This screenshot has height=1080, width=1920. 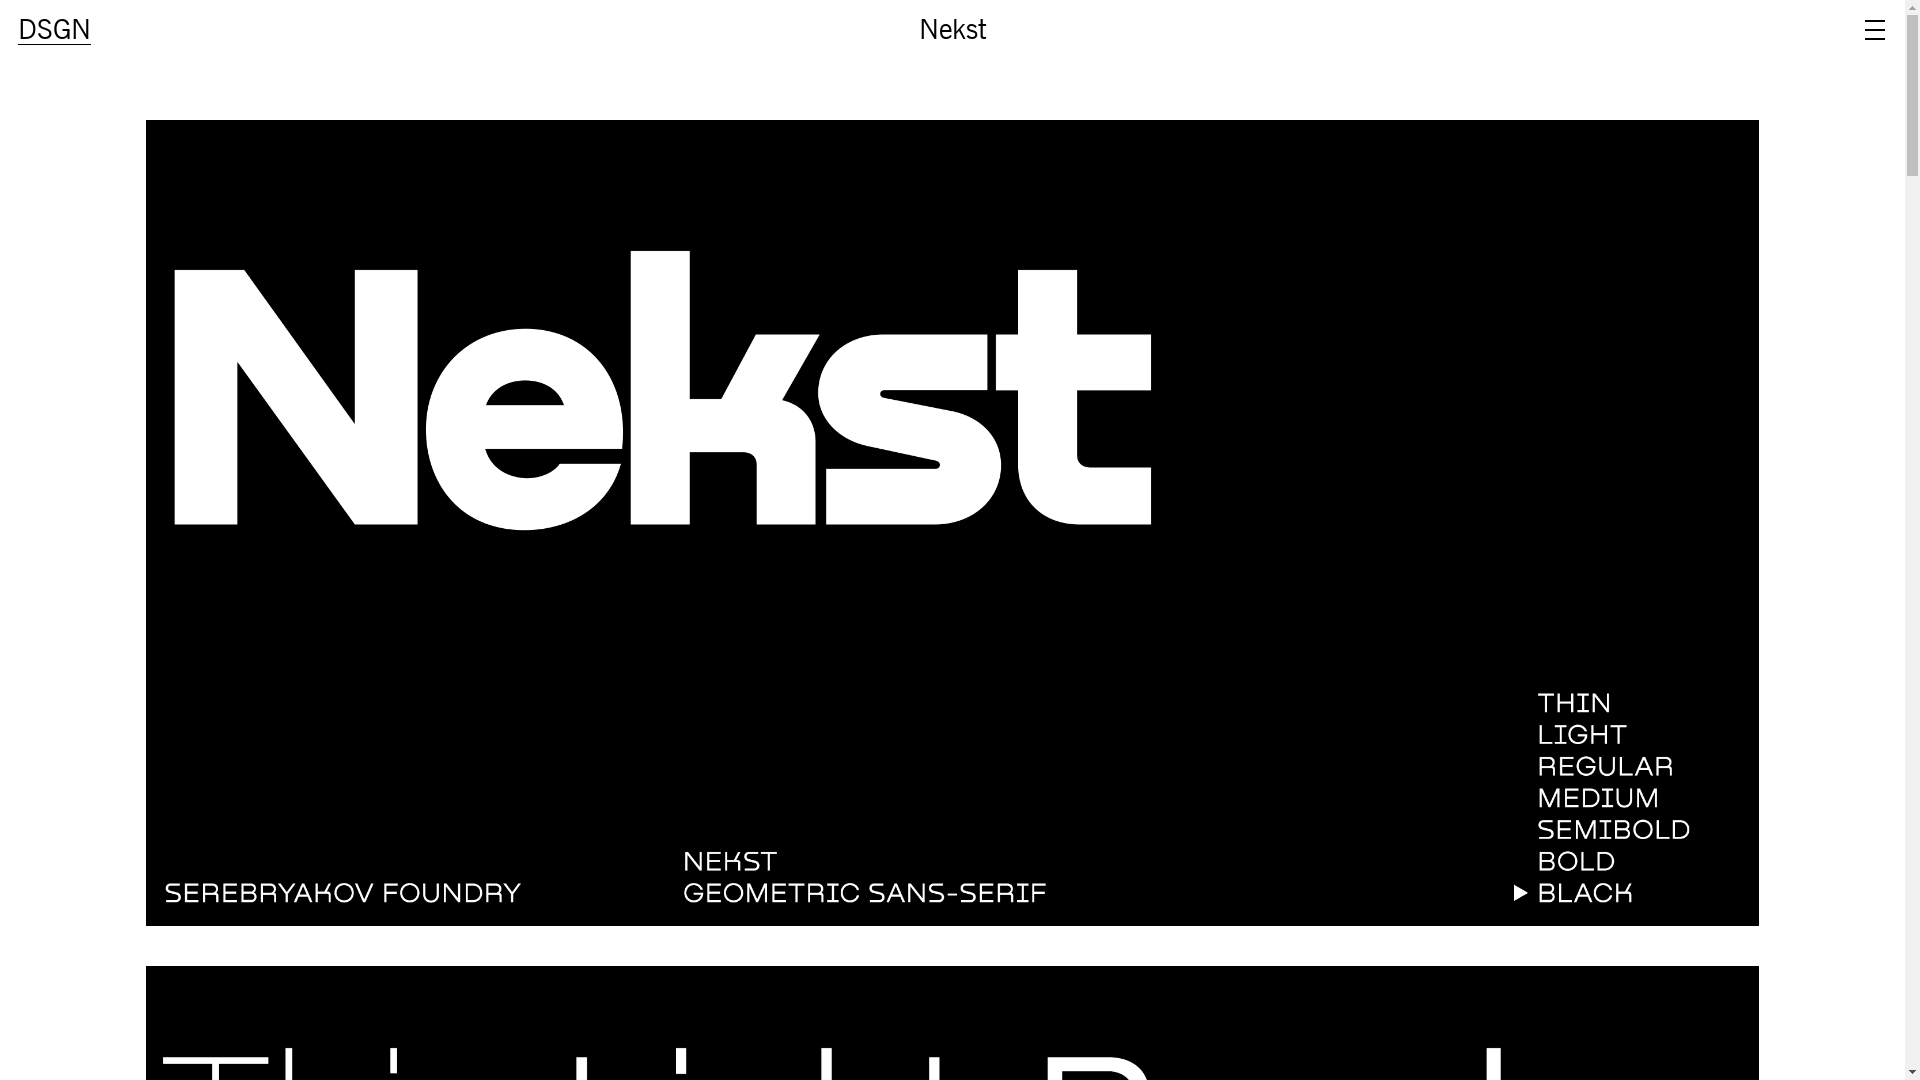 I want to click on DSGN, so click(x=56, y=30).